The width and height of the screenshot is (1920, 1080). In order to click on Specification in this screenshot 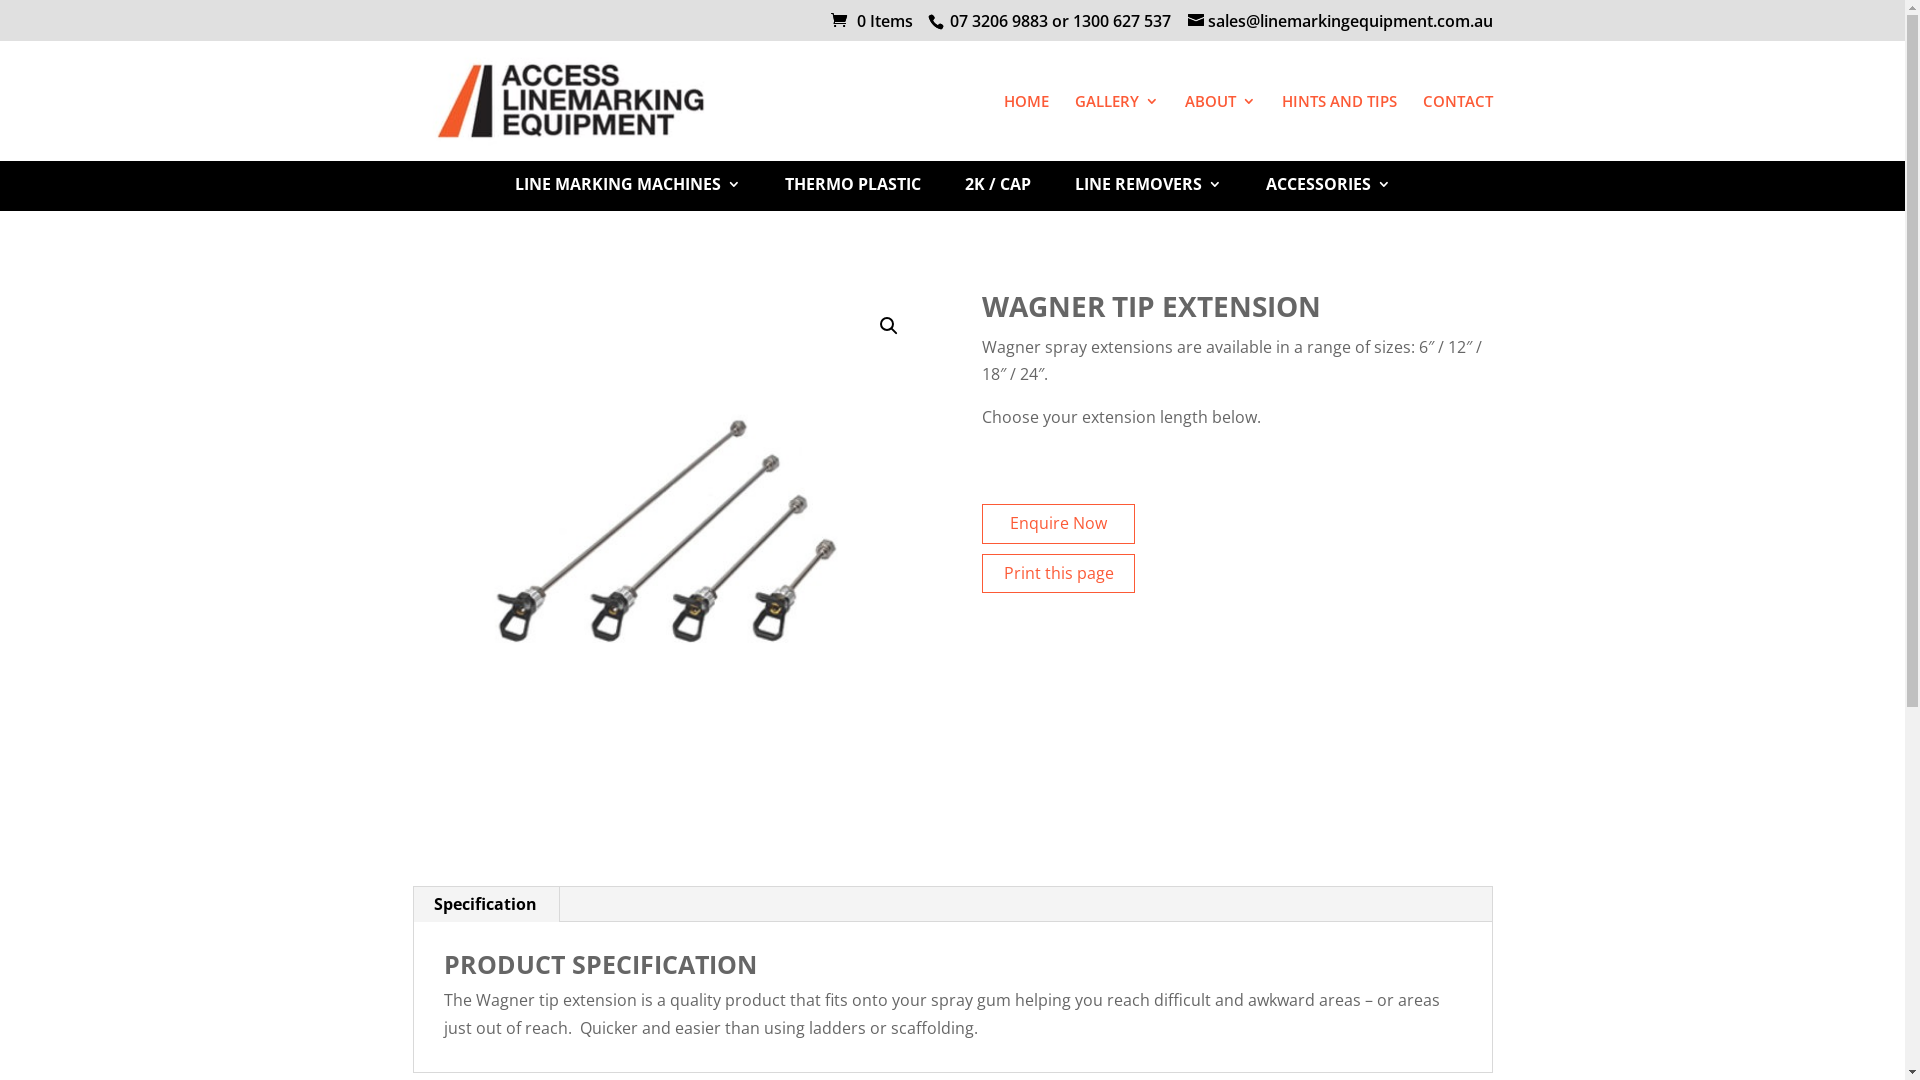, I will do `click(486, 904)`.